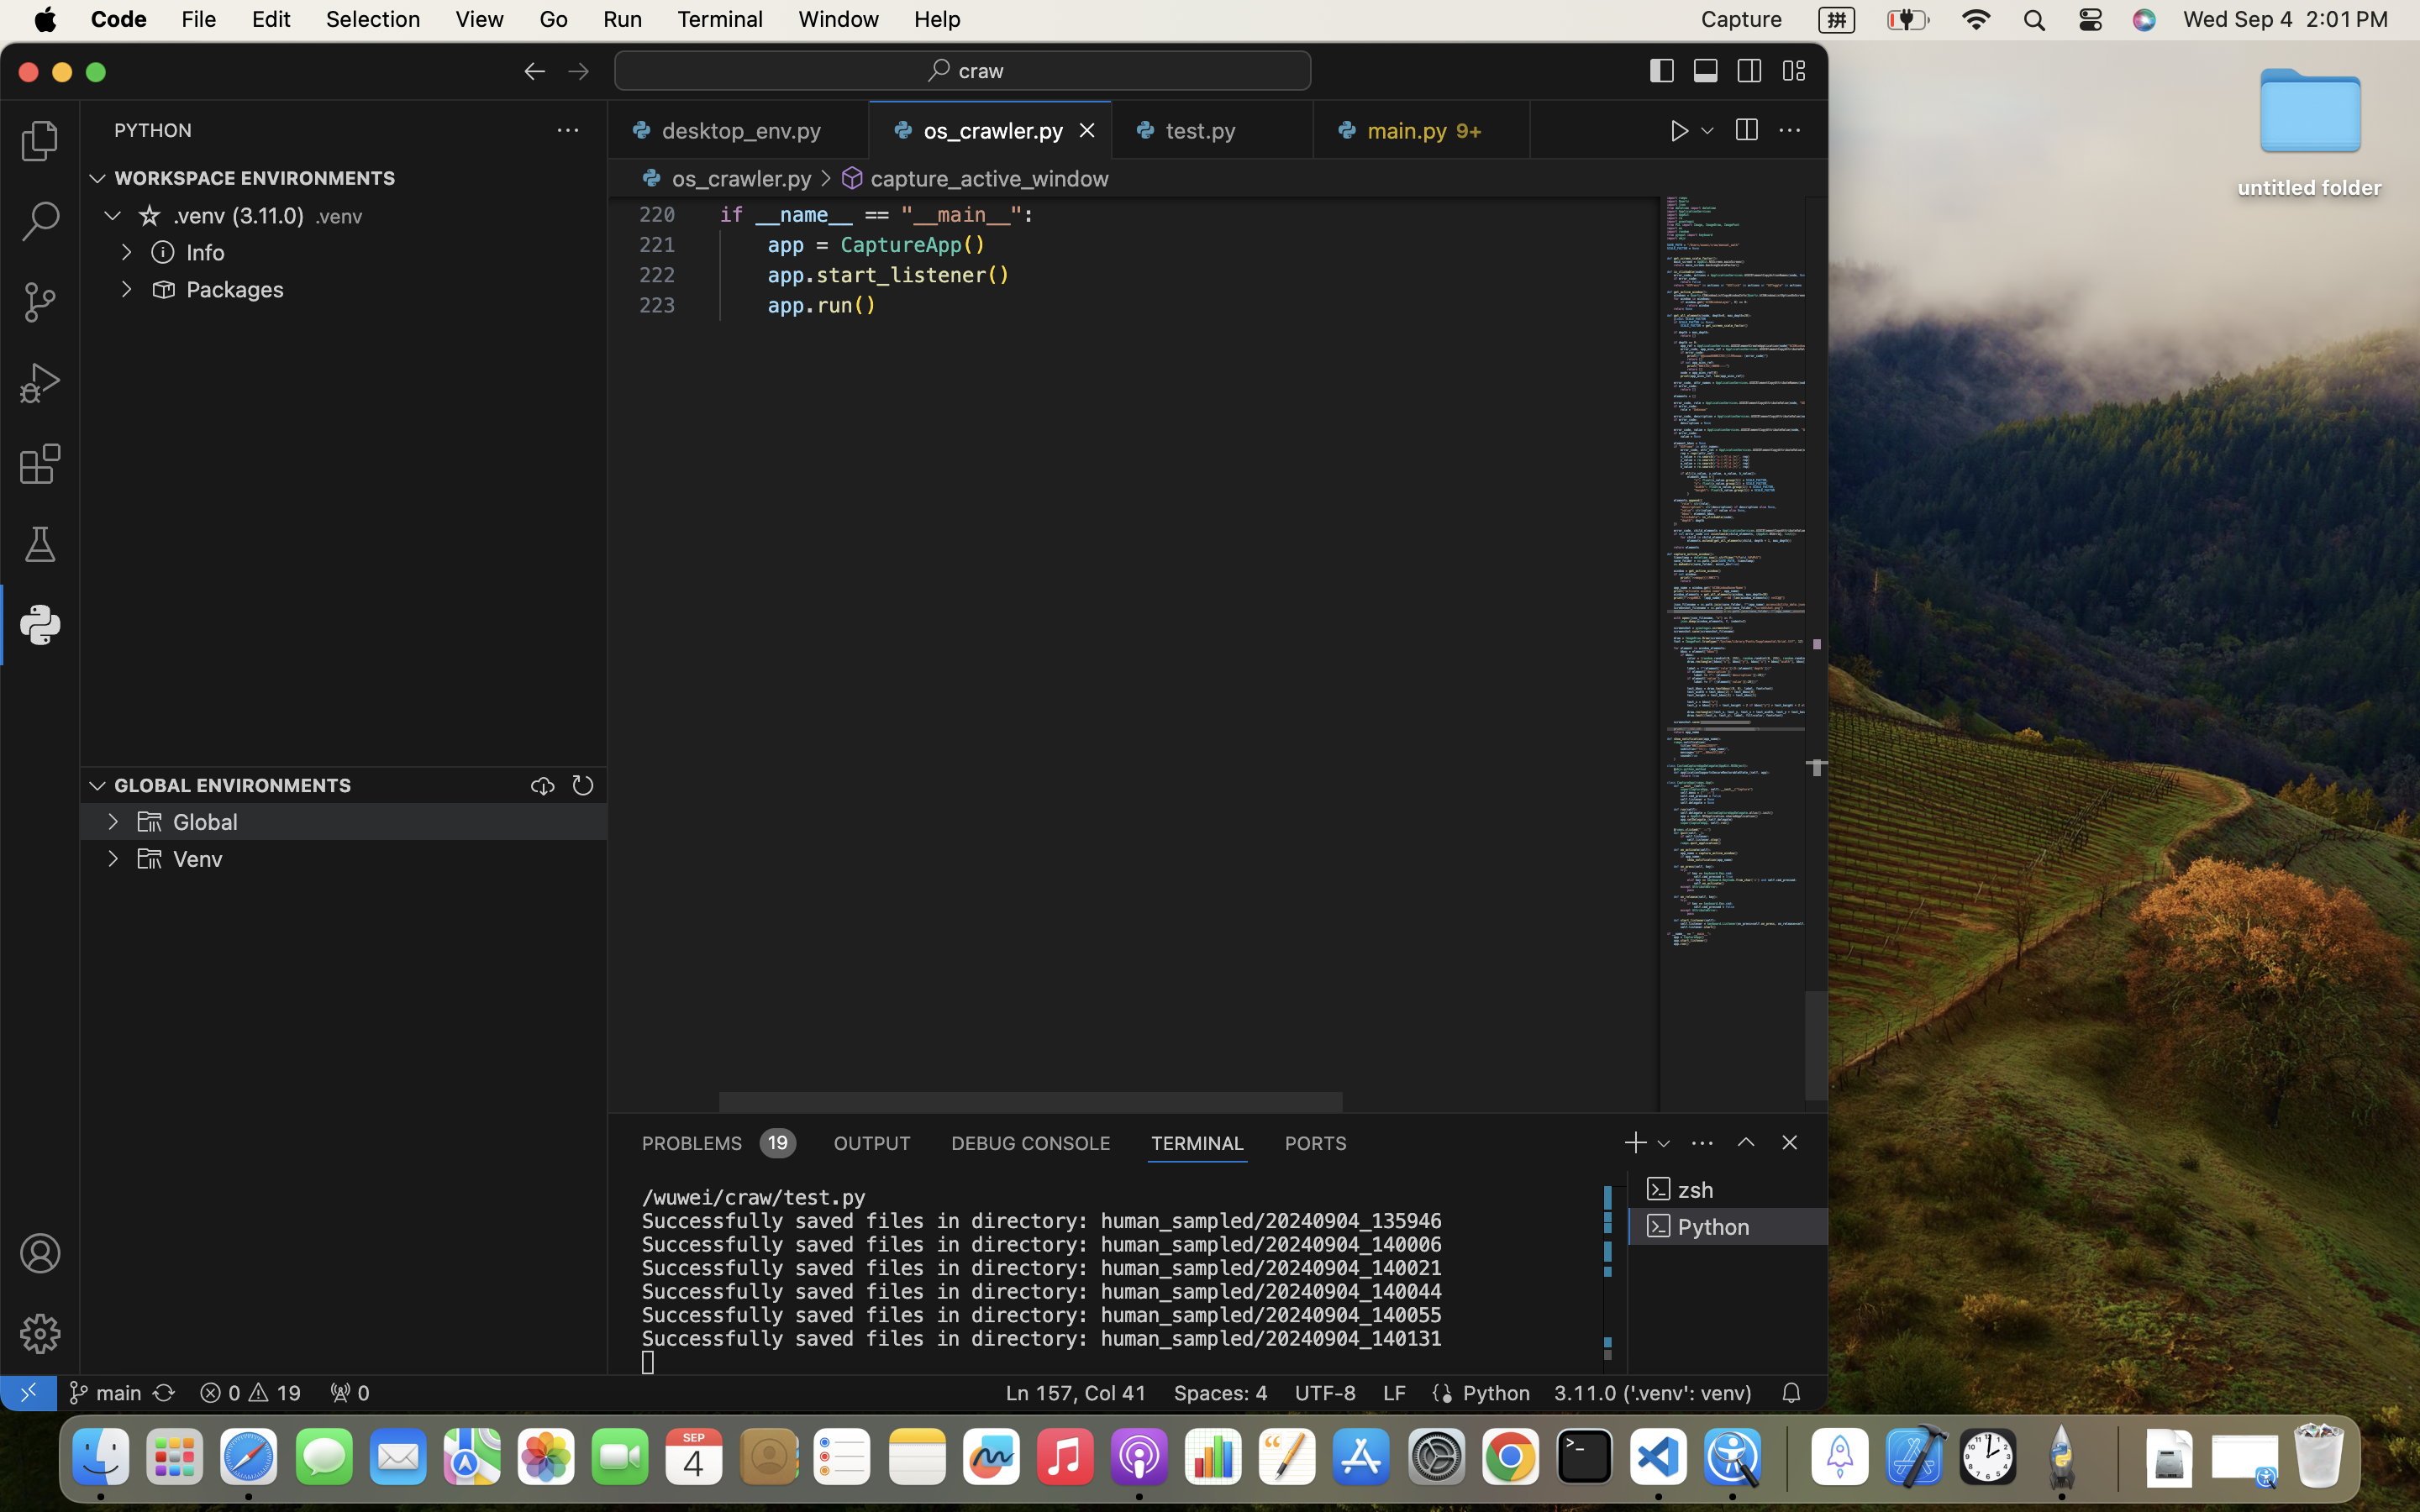 The image size is (2420, 1512). What do you see at coordinates (1786, 1457) in the screenshot?
I see `0.4285714328289032` at bounding box center [1786, 1457].